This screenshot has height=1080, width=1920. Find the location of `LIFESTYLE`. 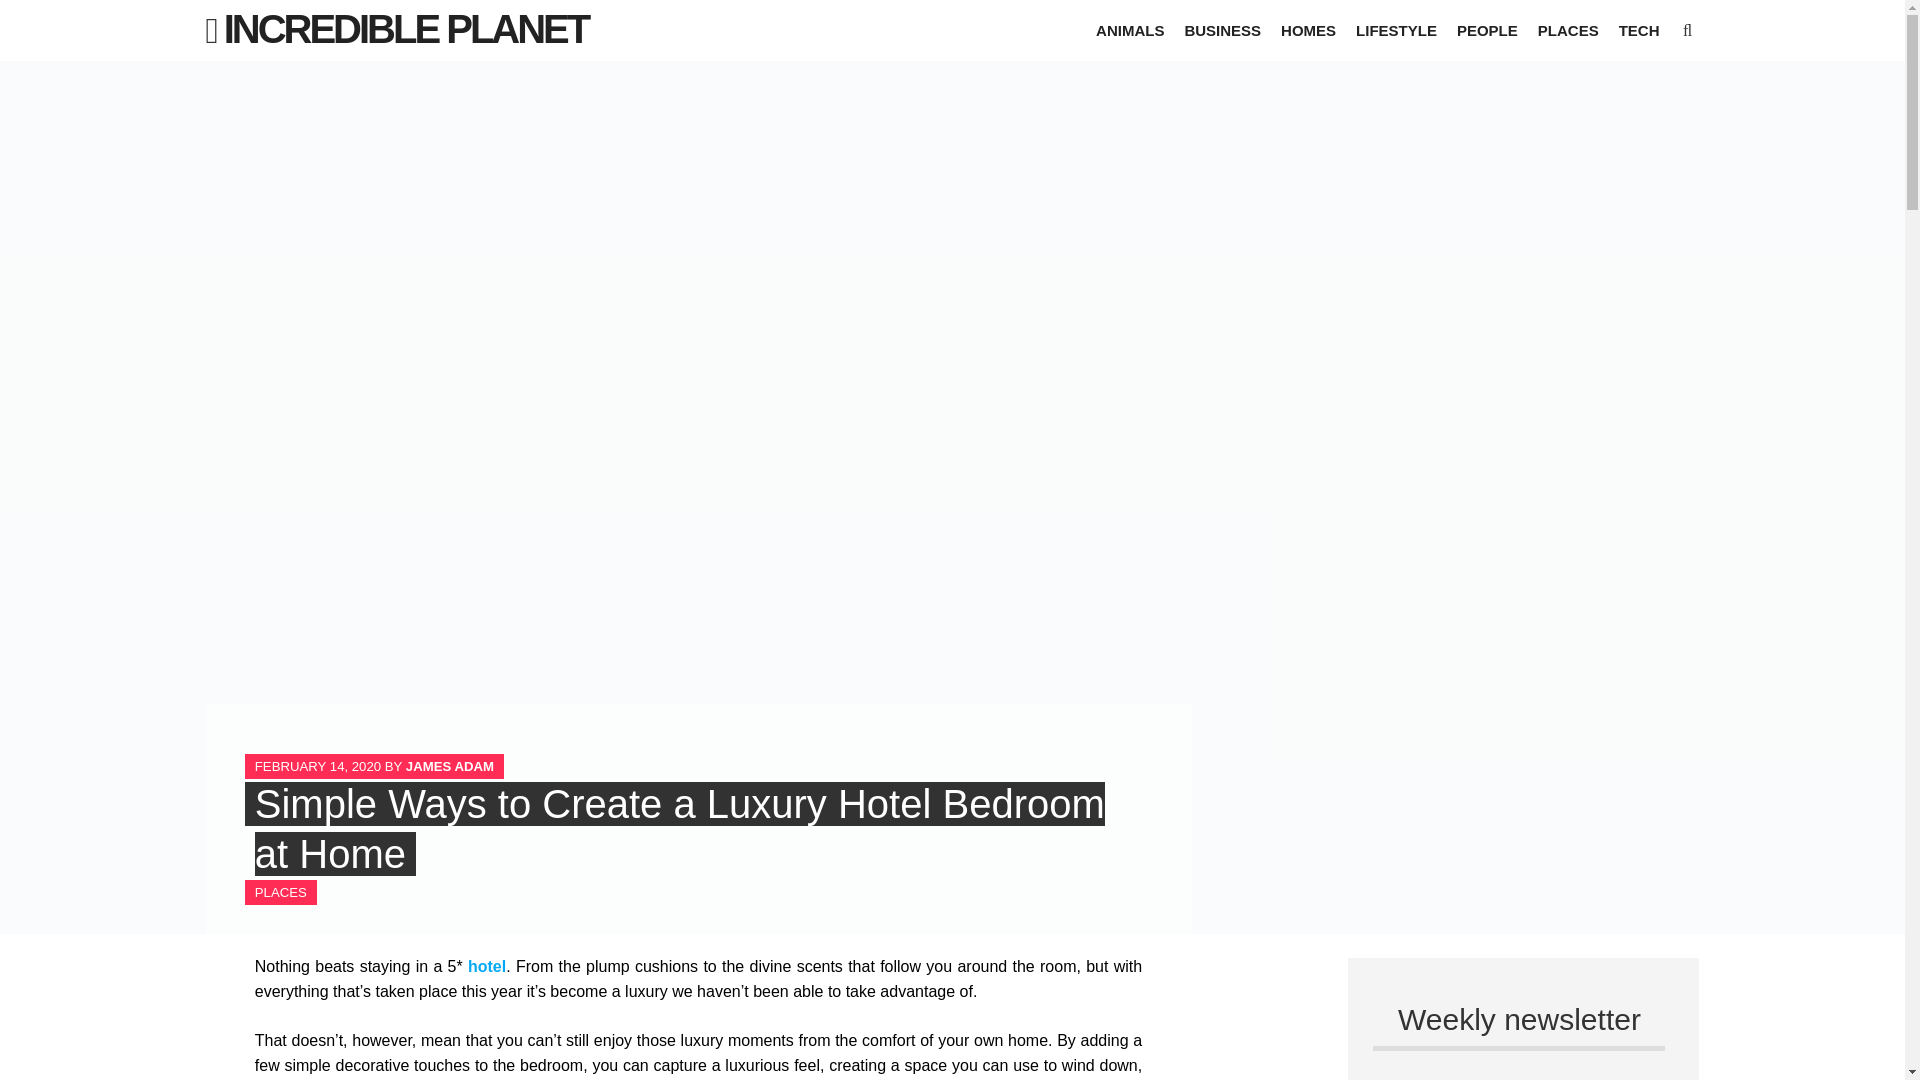

LIFESTYLE is located at coordinates (1396, 30).